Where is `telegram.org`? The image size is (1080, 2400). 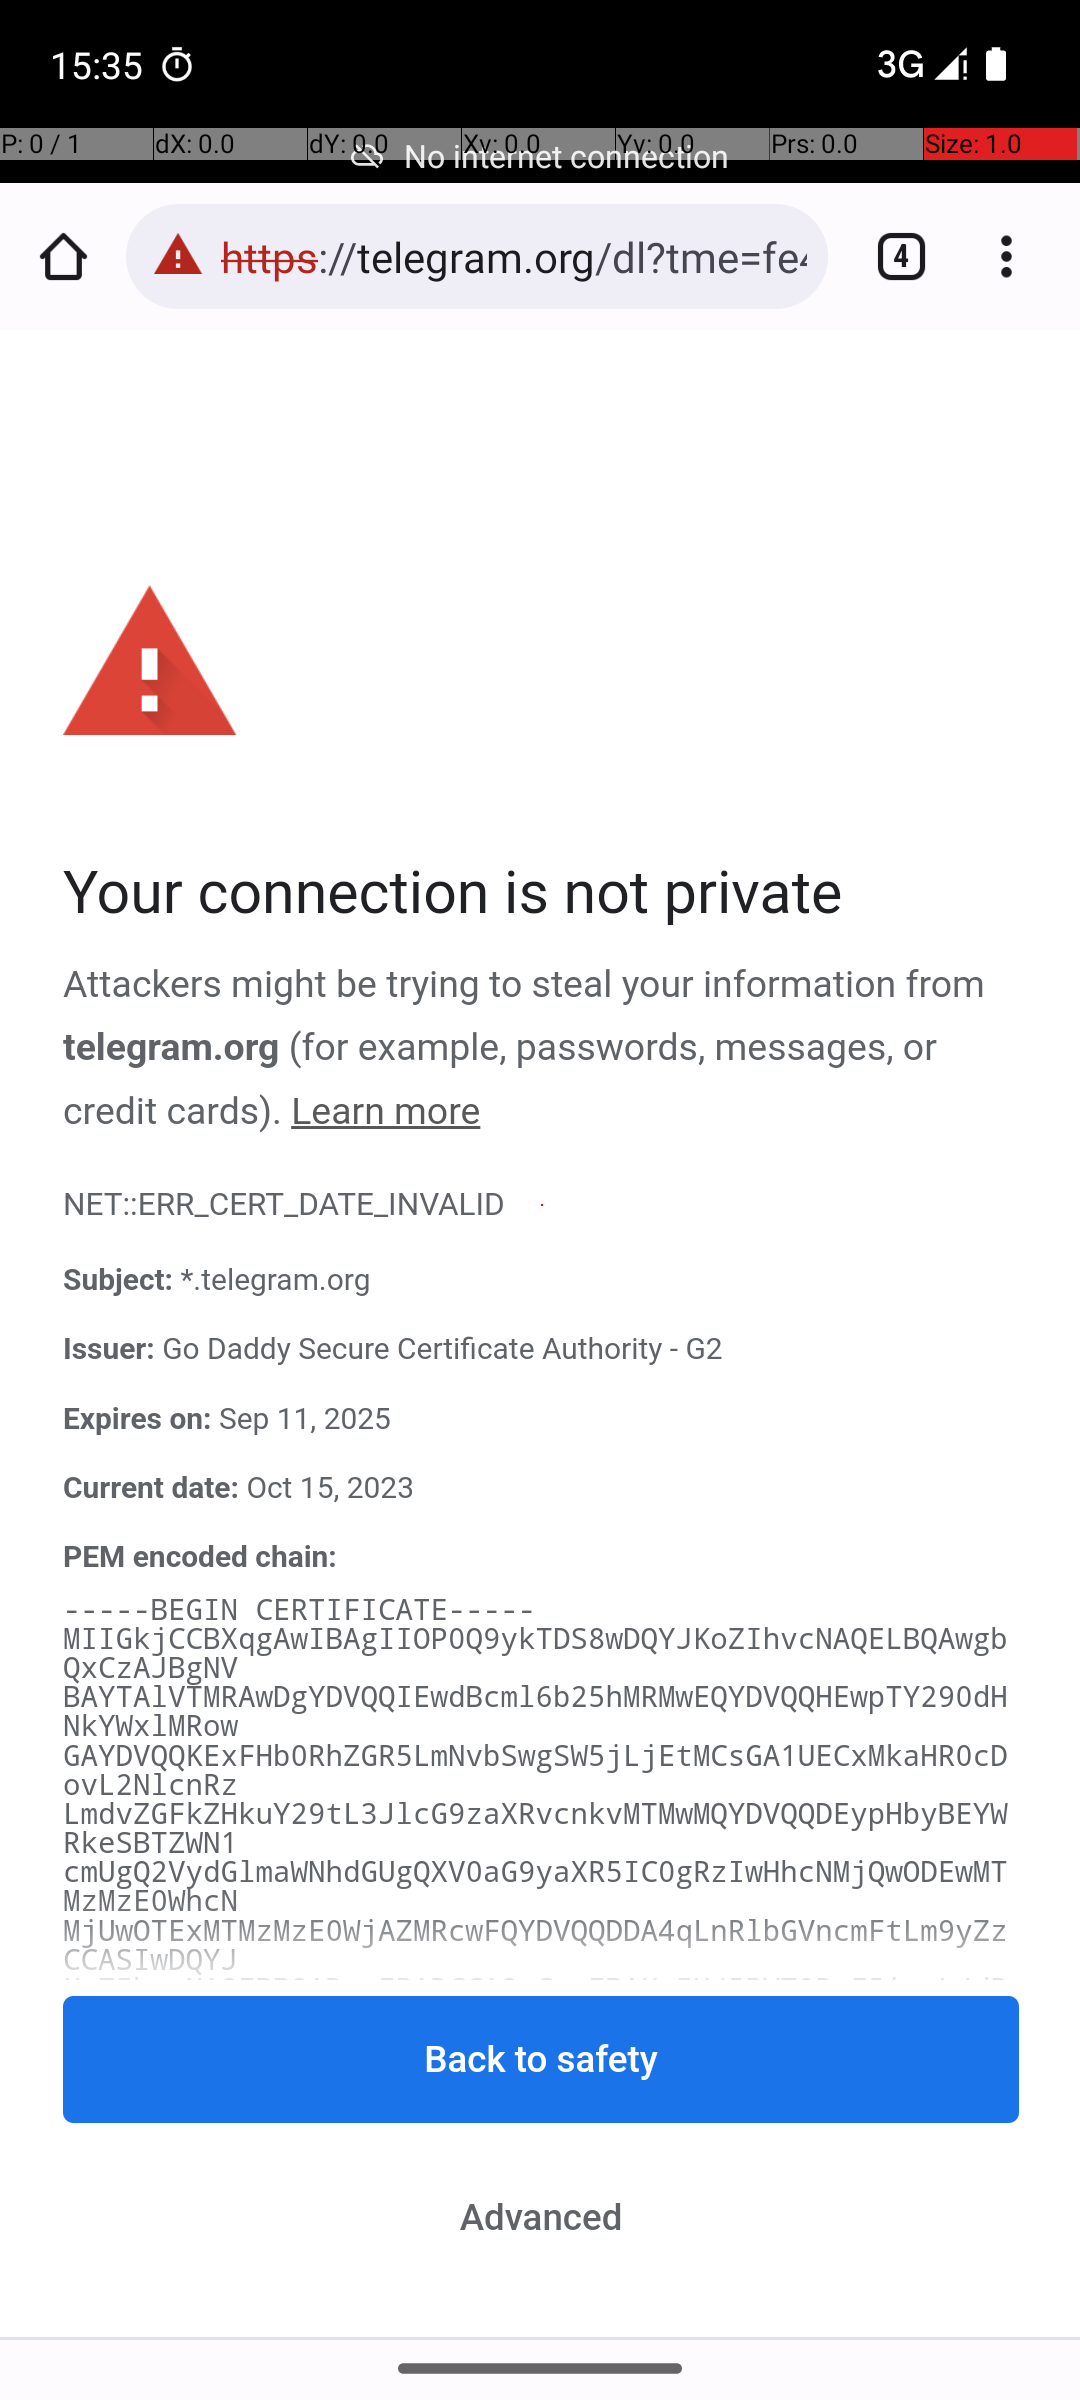 telegram.org is located at coordinates (172, 1048).